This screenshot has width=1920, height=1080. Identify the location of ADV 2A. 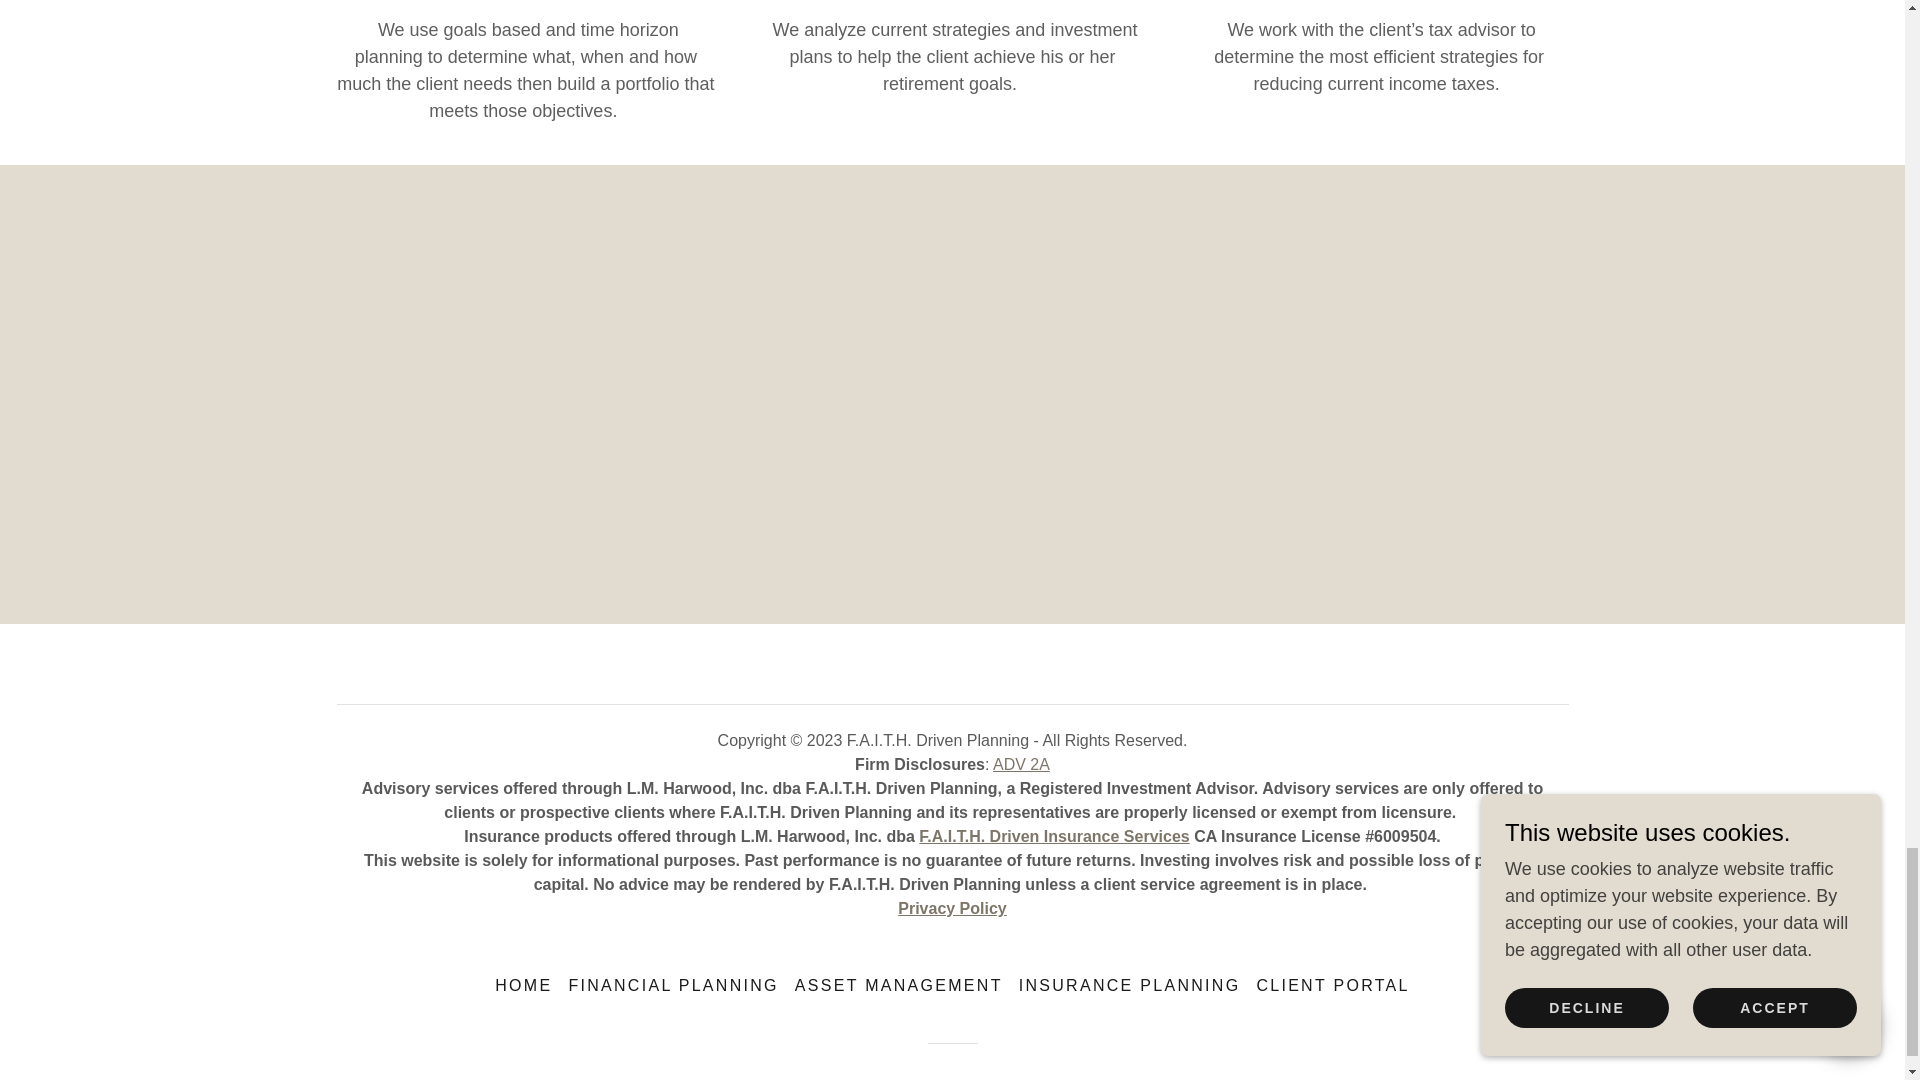
(1021, 764).